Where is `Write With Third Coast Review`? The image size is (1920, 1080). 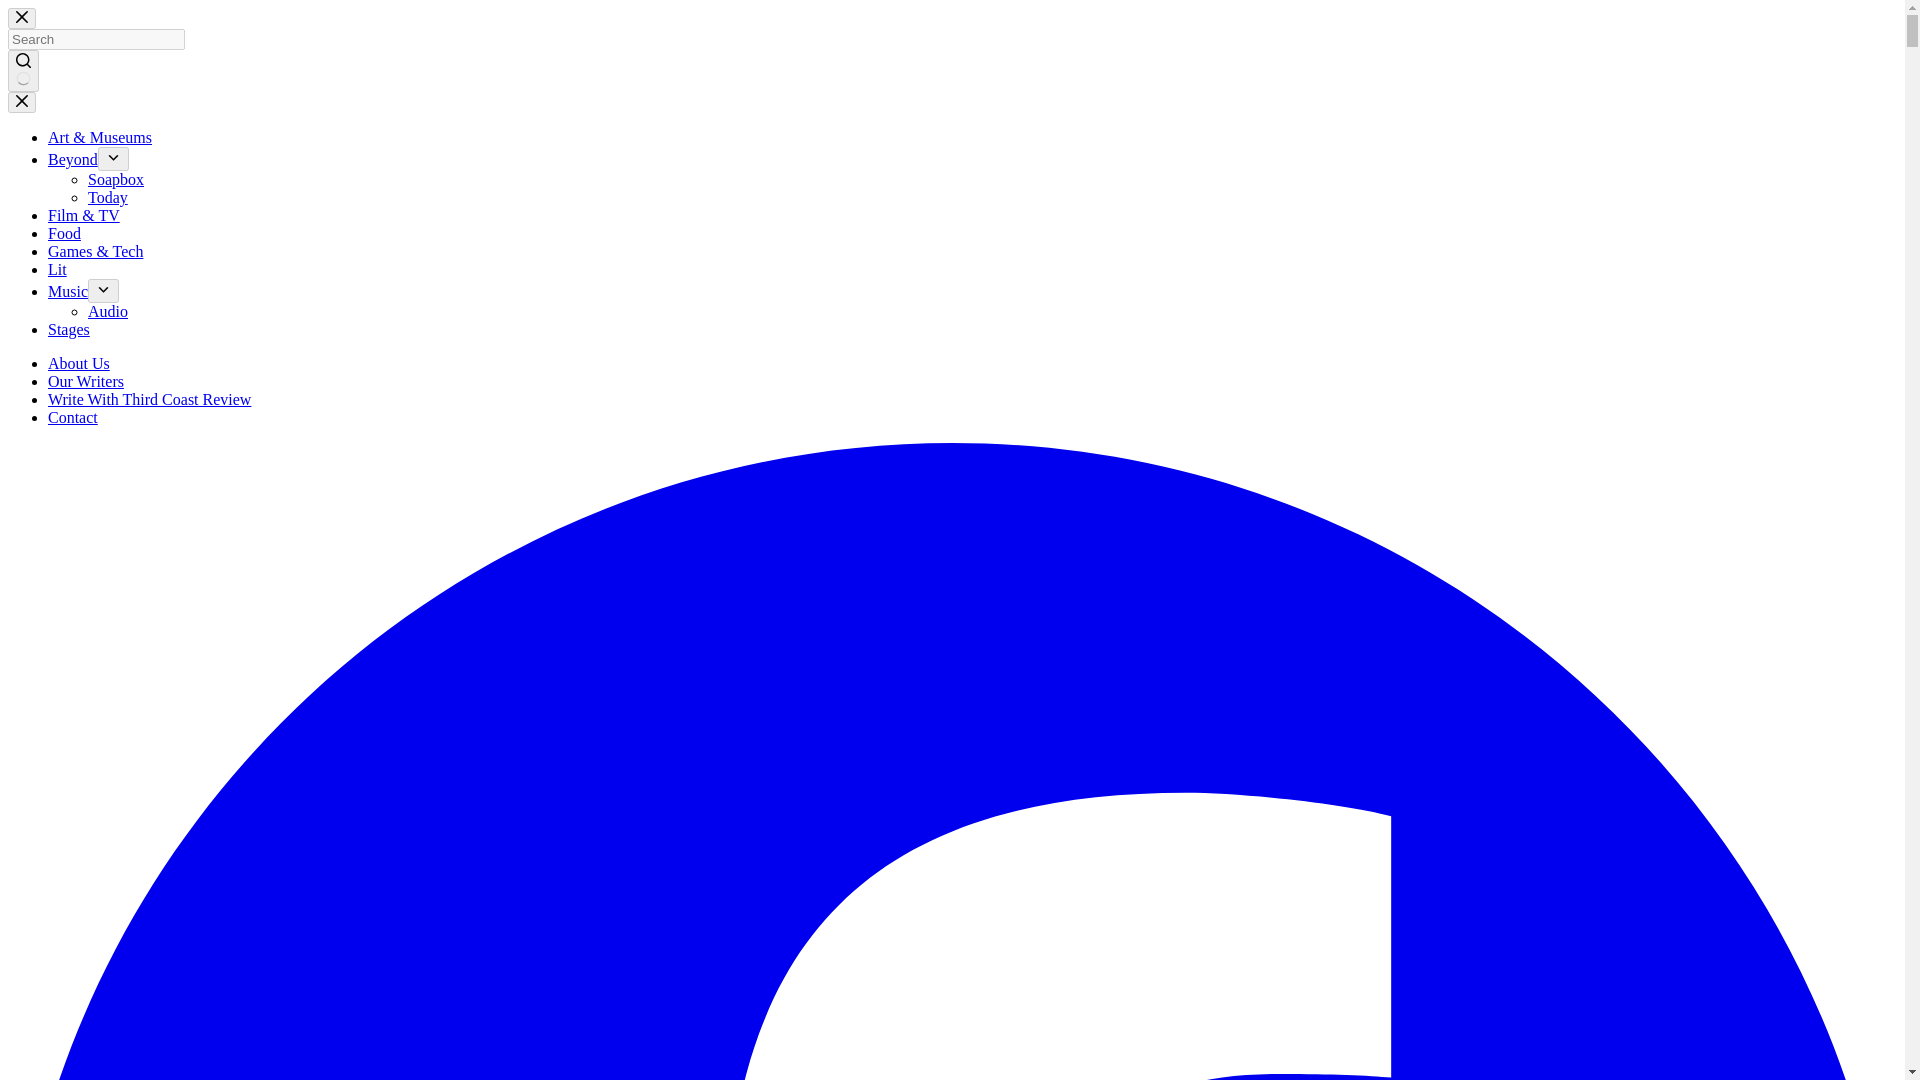
Write With Third Coast Review is located at coordinates (150, 399).